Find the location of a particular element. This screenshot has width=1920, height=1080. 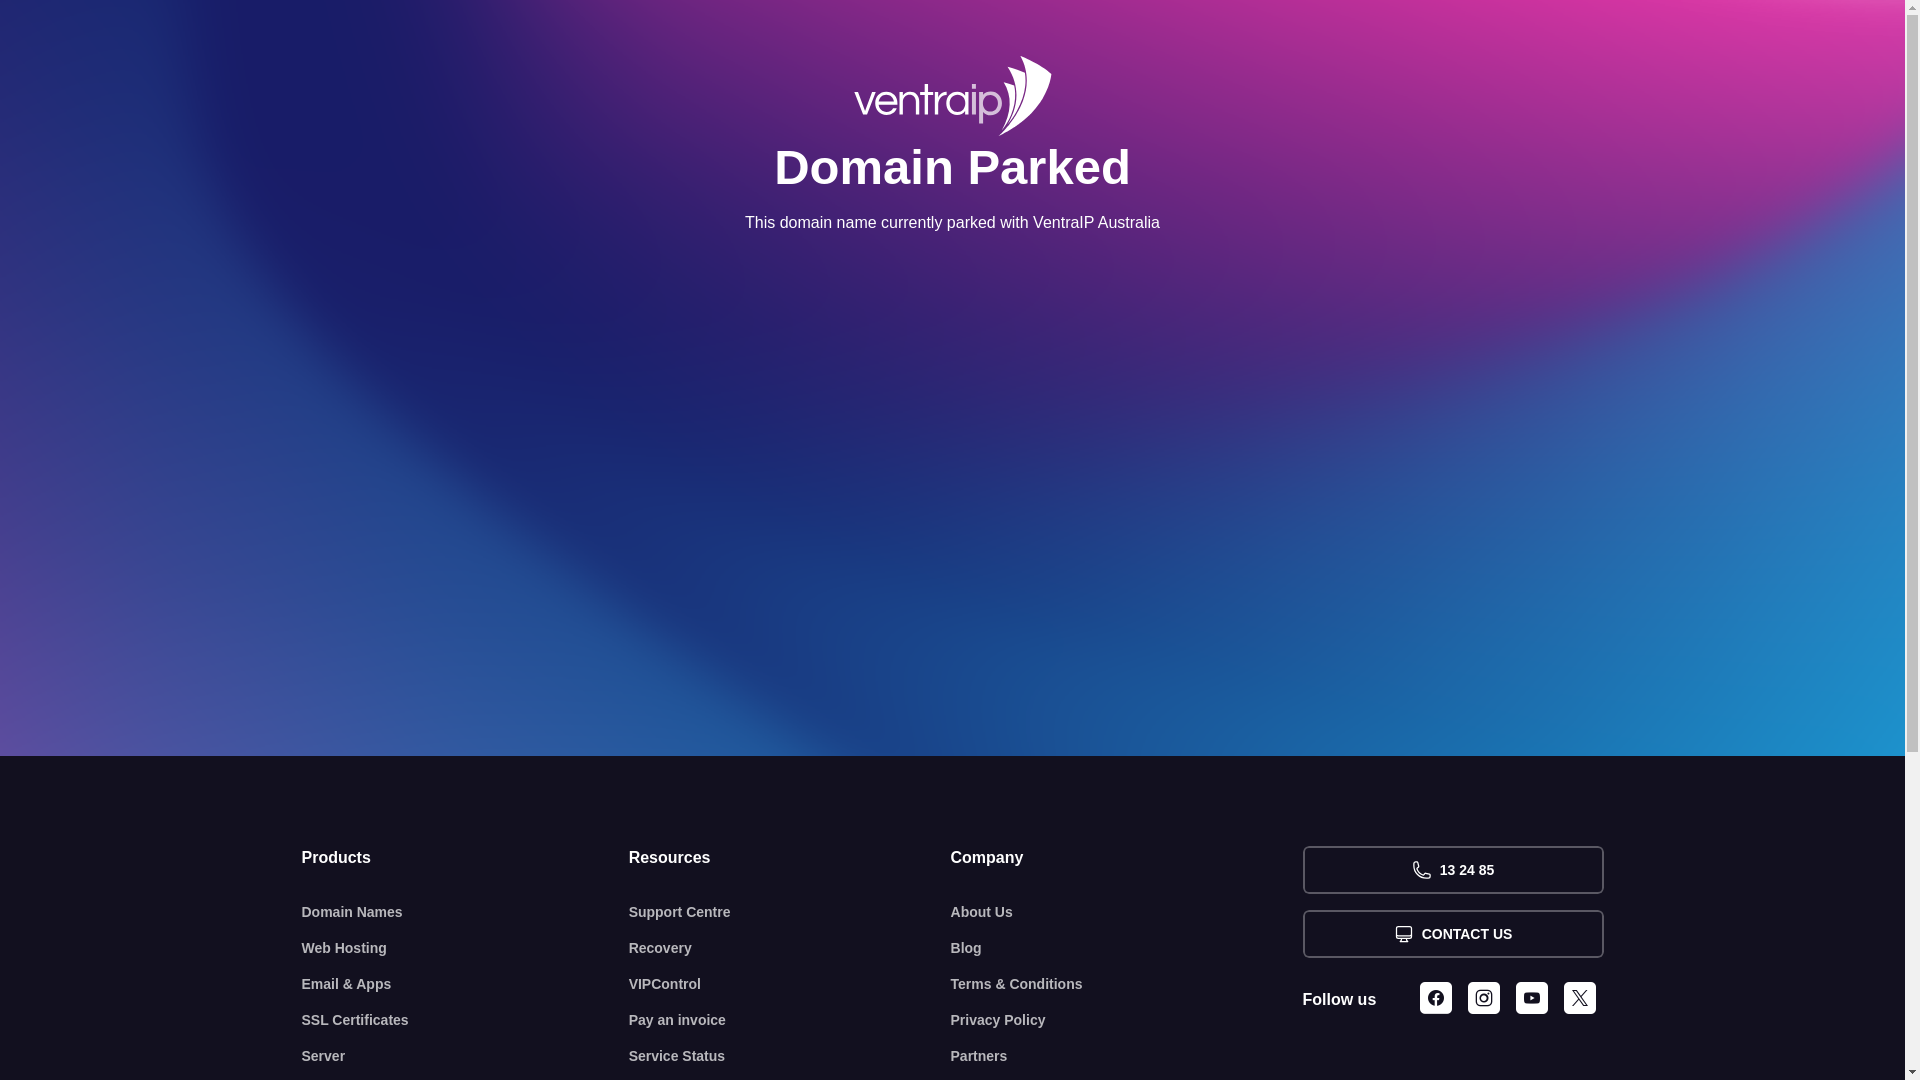

VIPControl is located at coordinates (790, 984).